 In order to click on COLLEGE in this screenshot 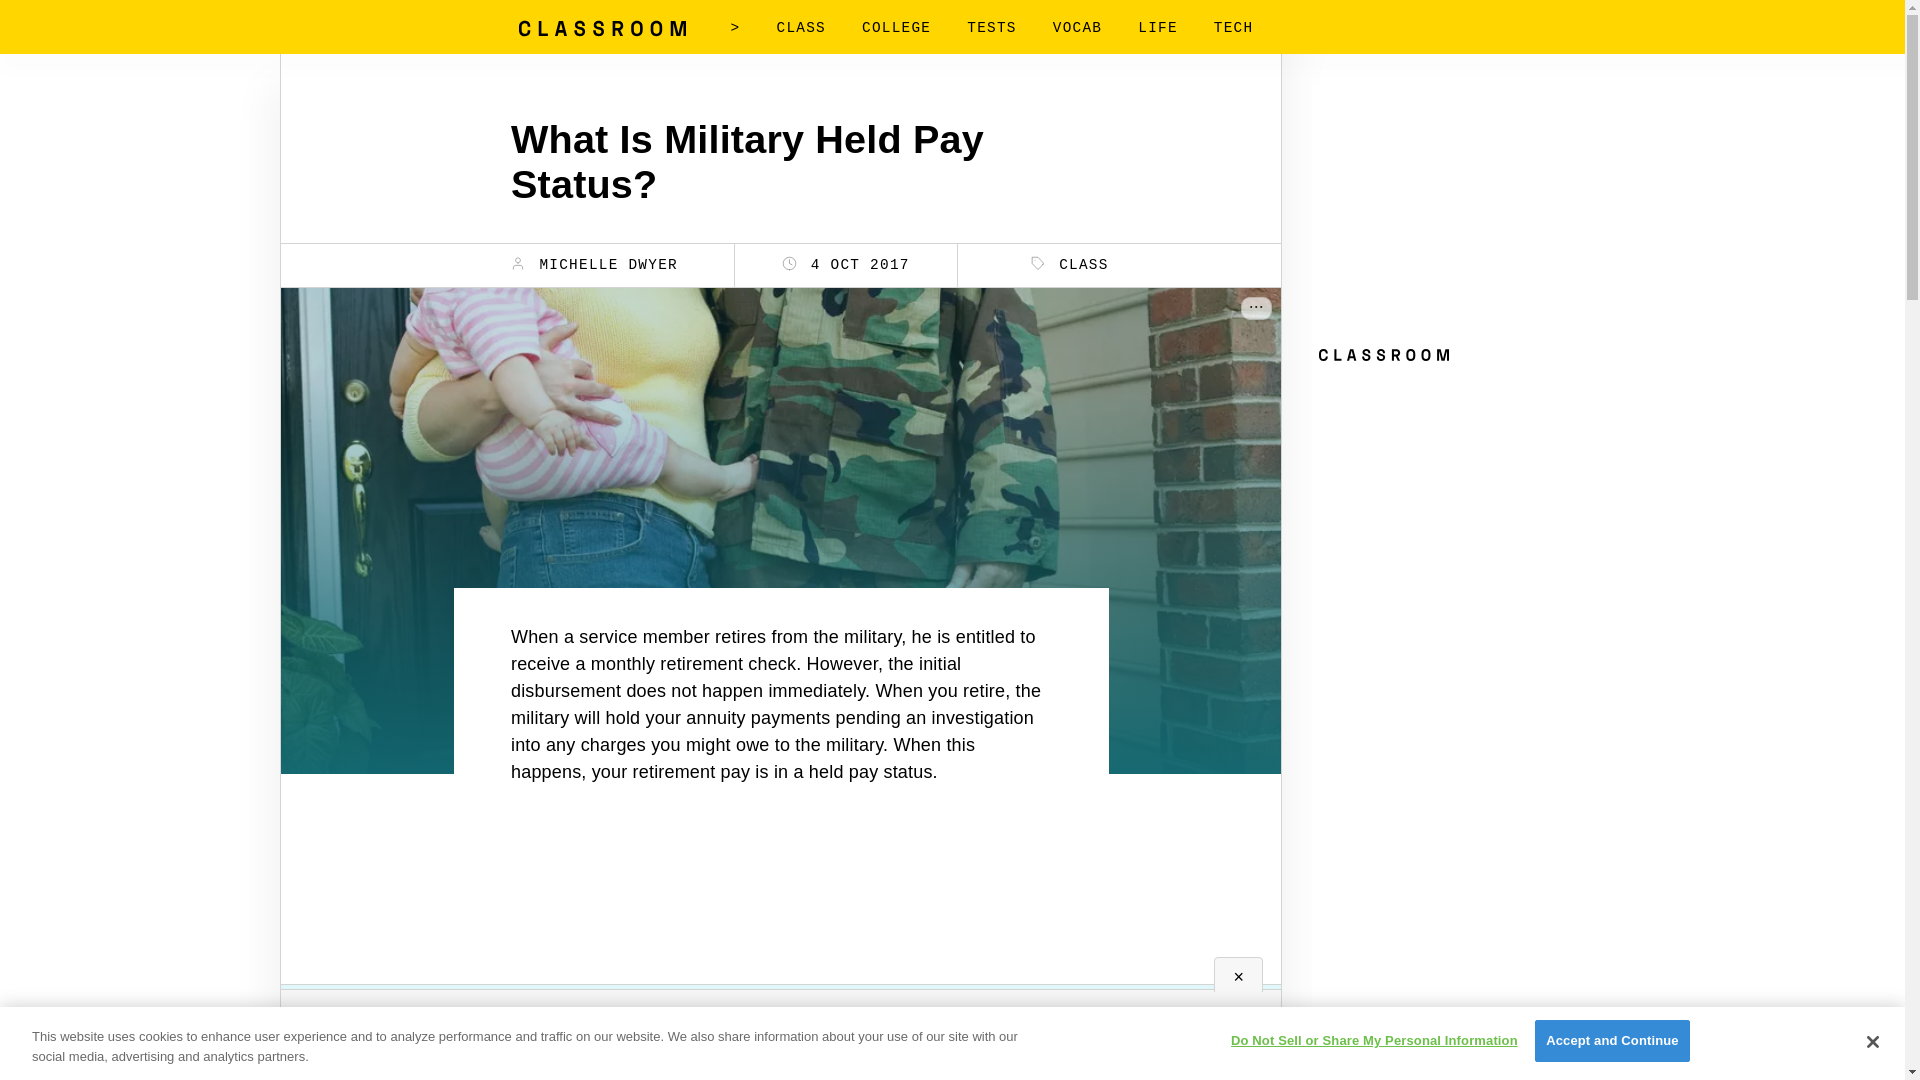, I will do `click(896, 28)`.